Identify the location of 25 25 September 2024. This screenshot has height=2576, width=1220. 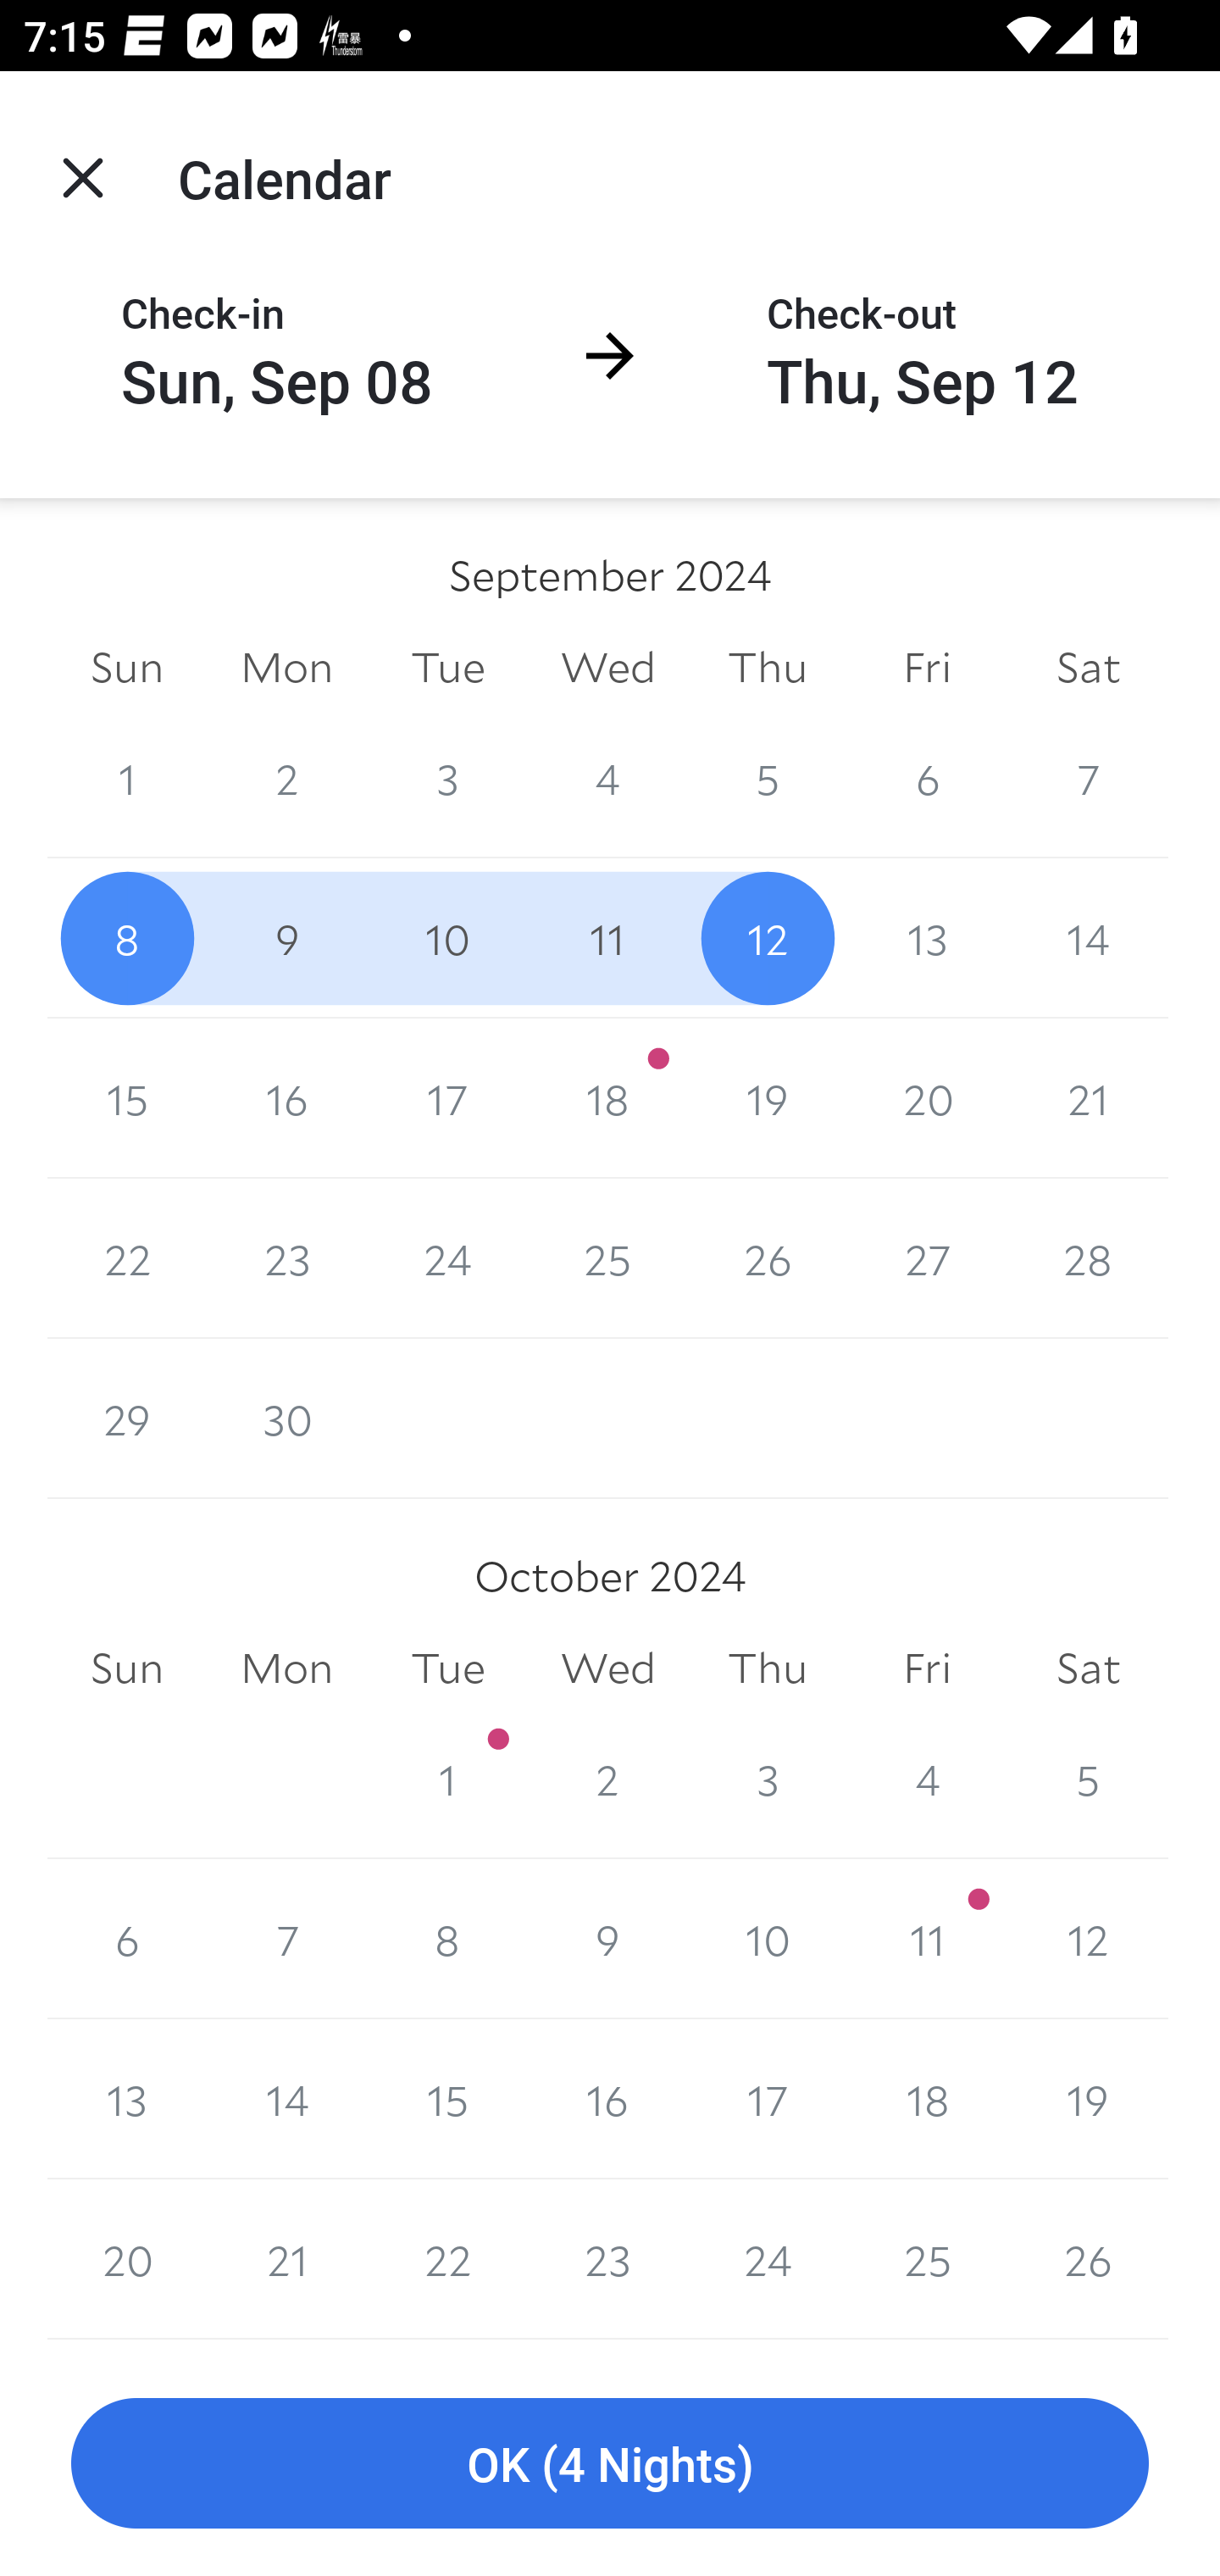
(608, 1259).